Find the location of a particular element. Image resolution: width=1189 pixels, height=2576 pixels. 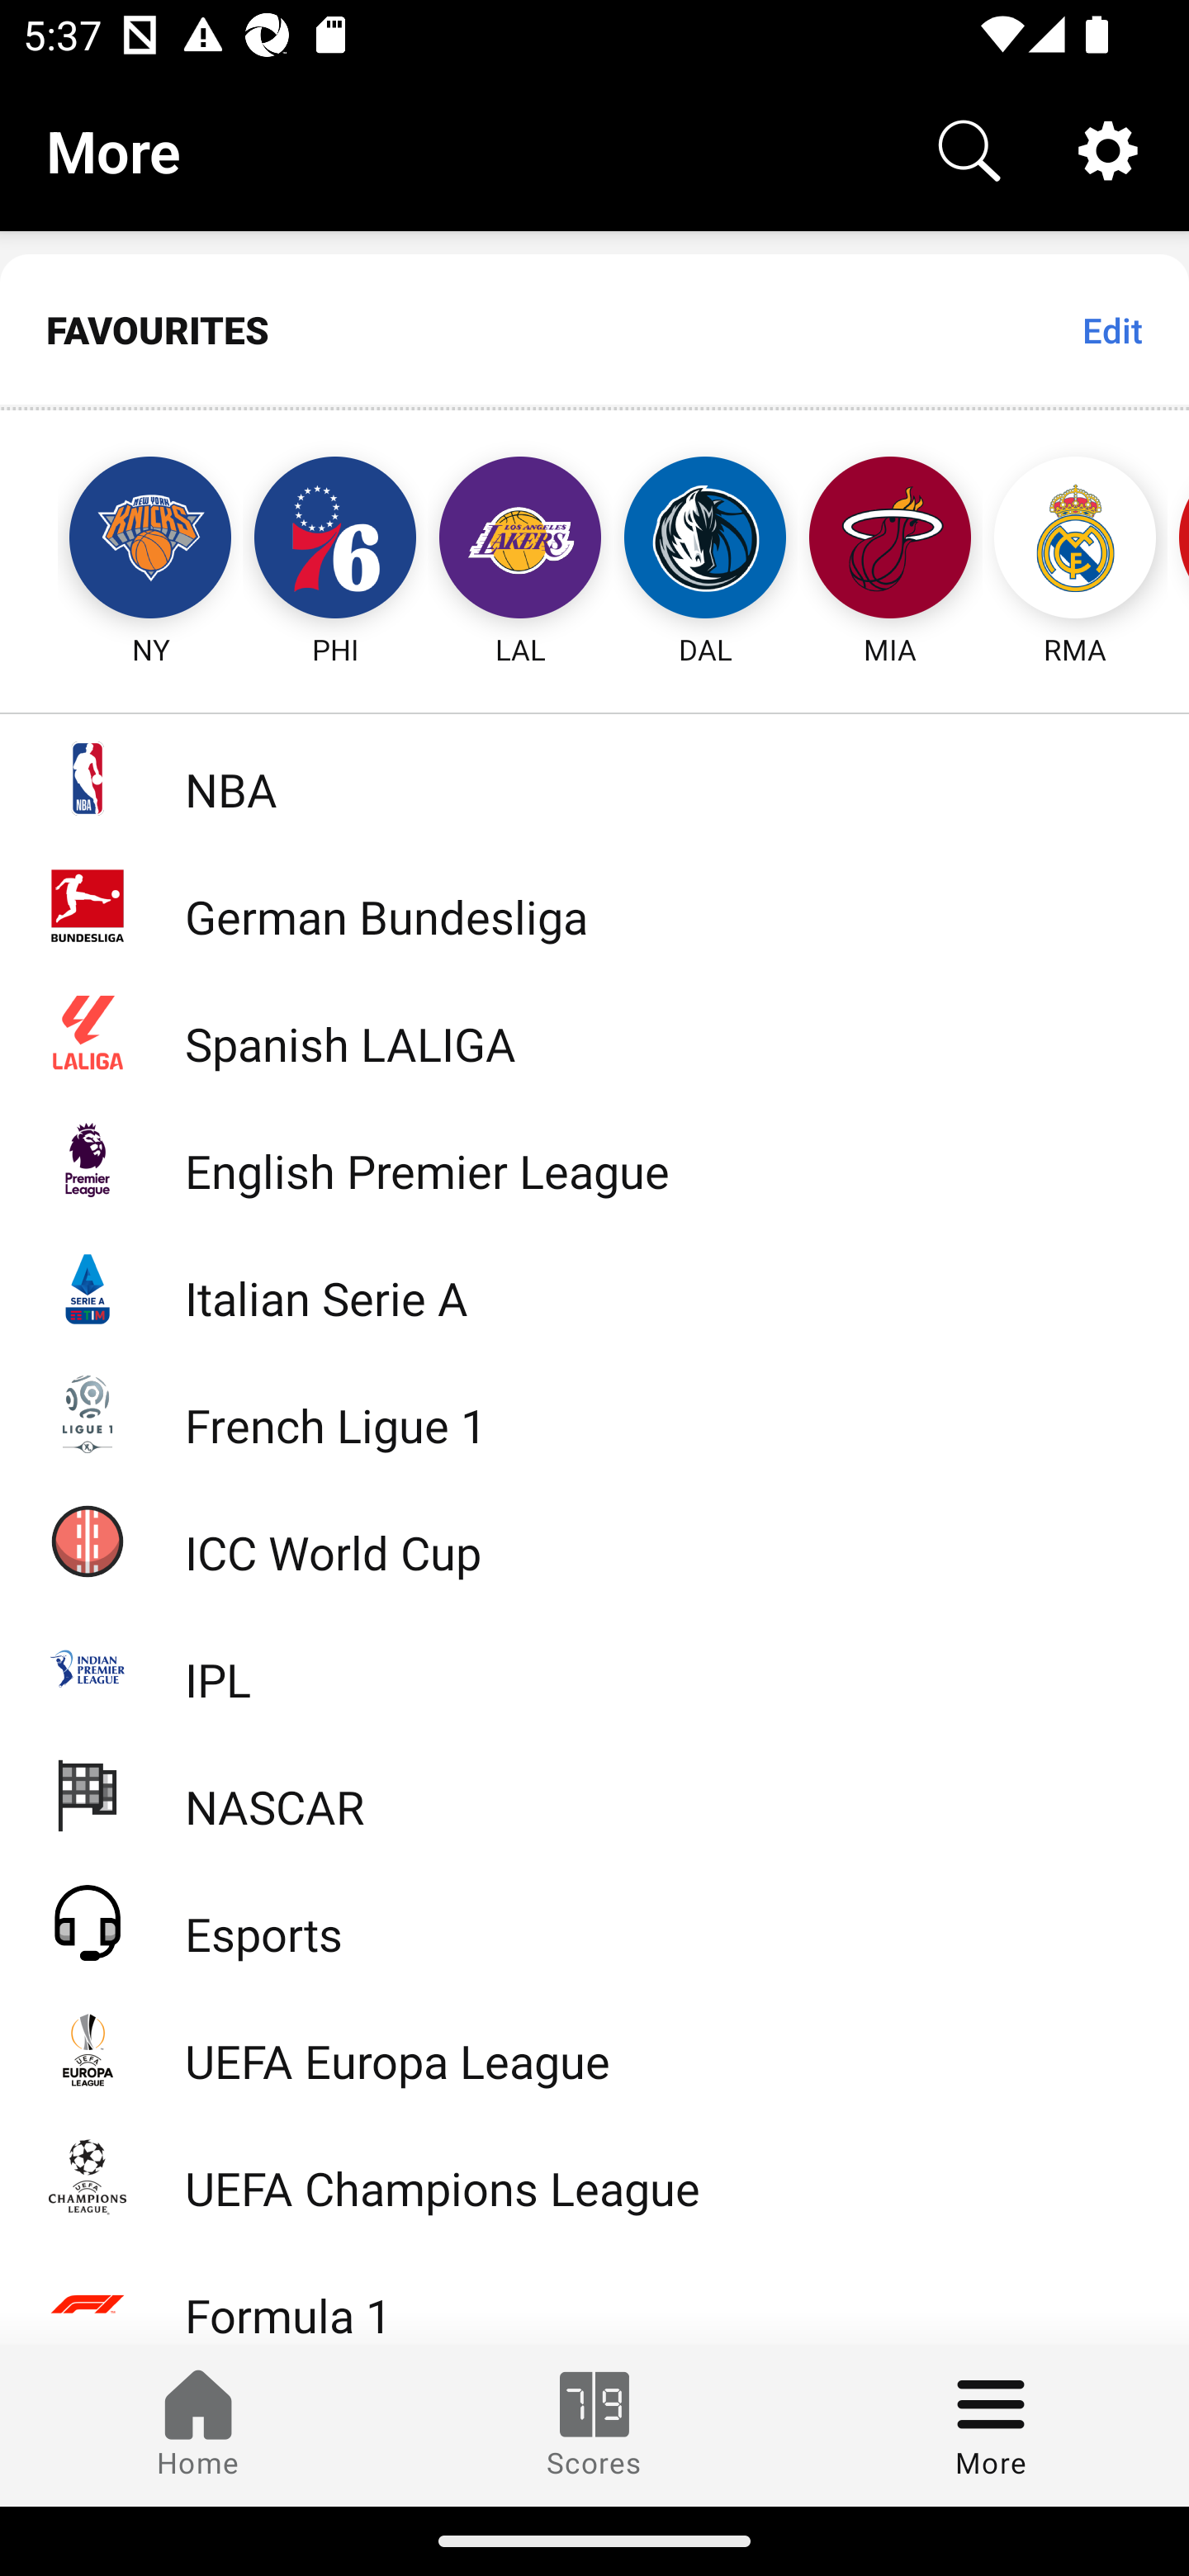

Home is located at coordinates (198, 2425).